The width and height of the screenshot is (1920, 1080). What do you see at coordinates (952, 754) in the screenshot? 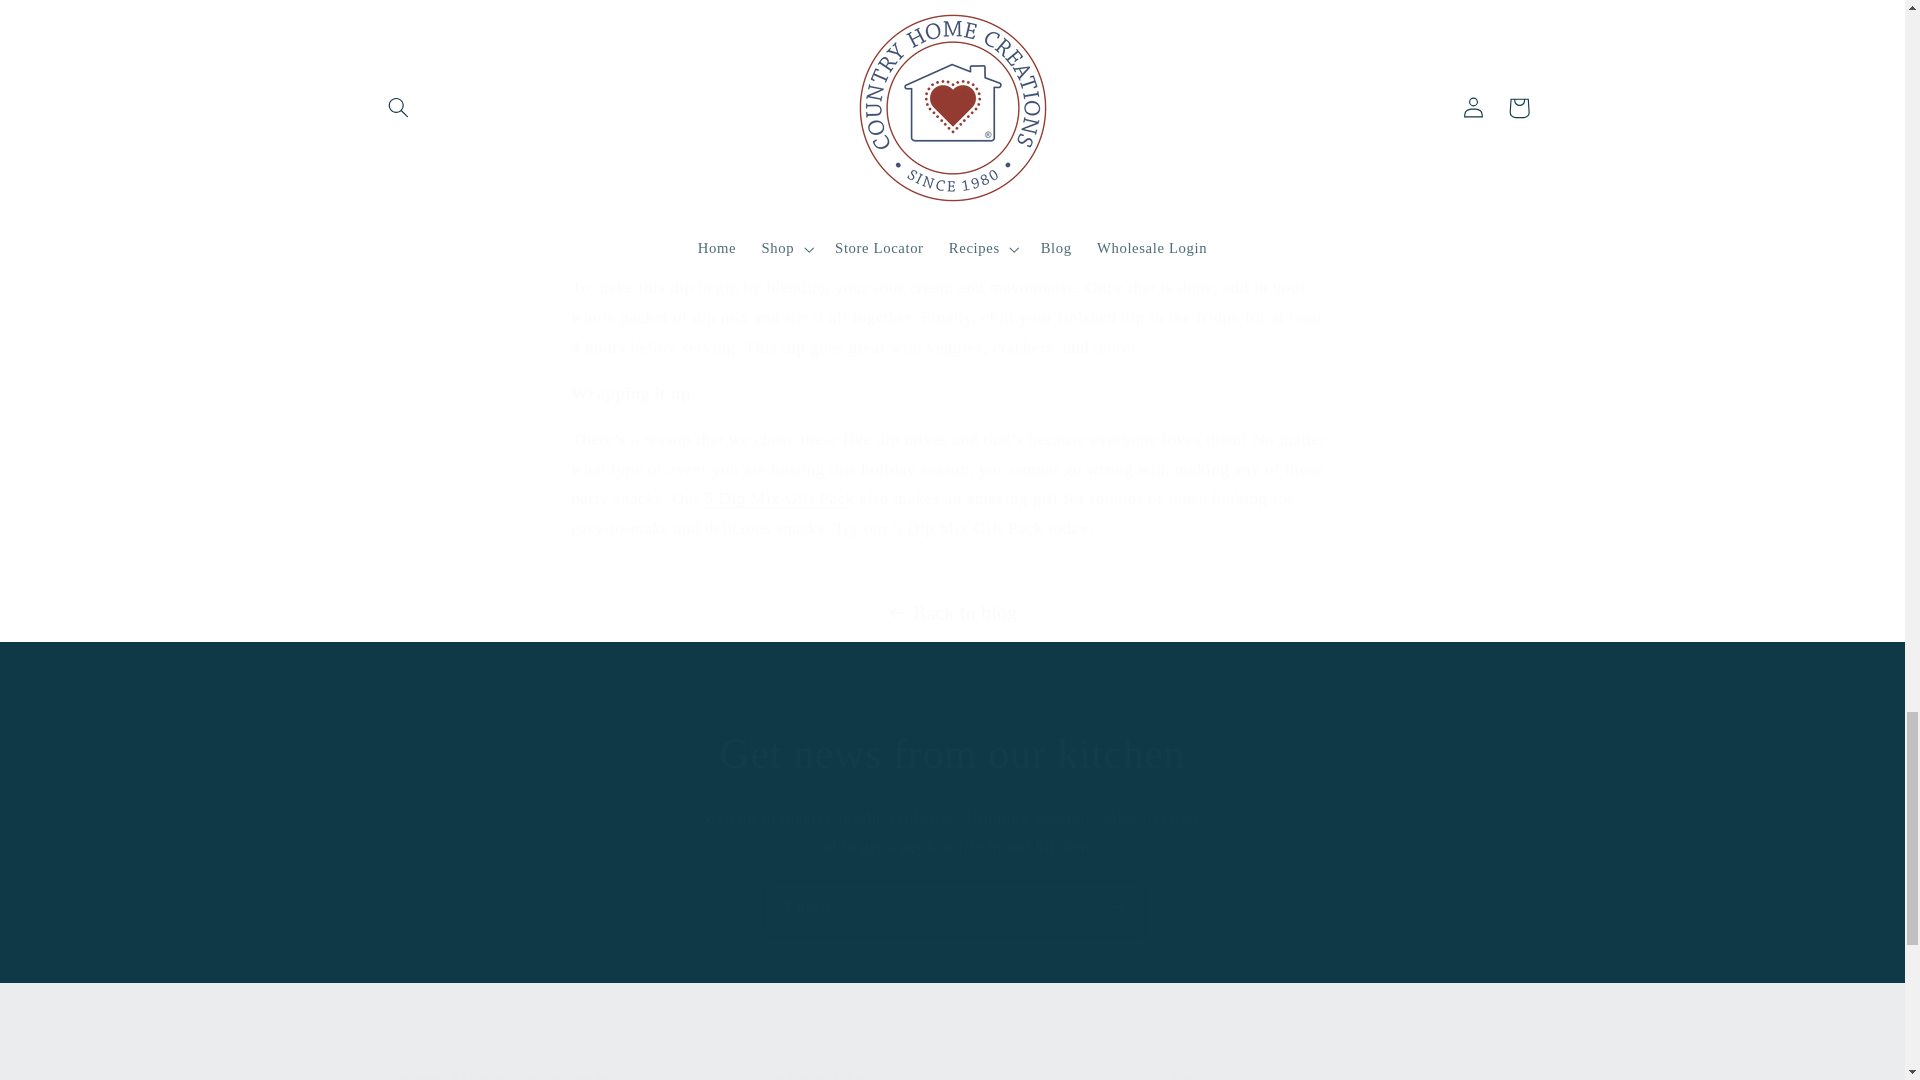
I see `Get news from our kitchen` at bounding box center [952, 754].